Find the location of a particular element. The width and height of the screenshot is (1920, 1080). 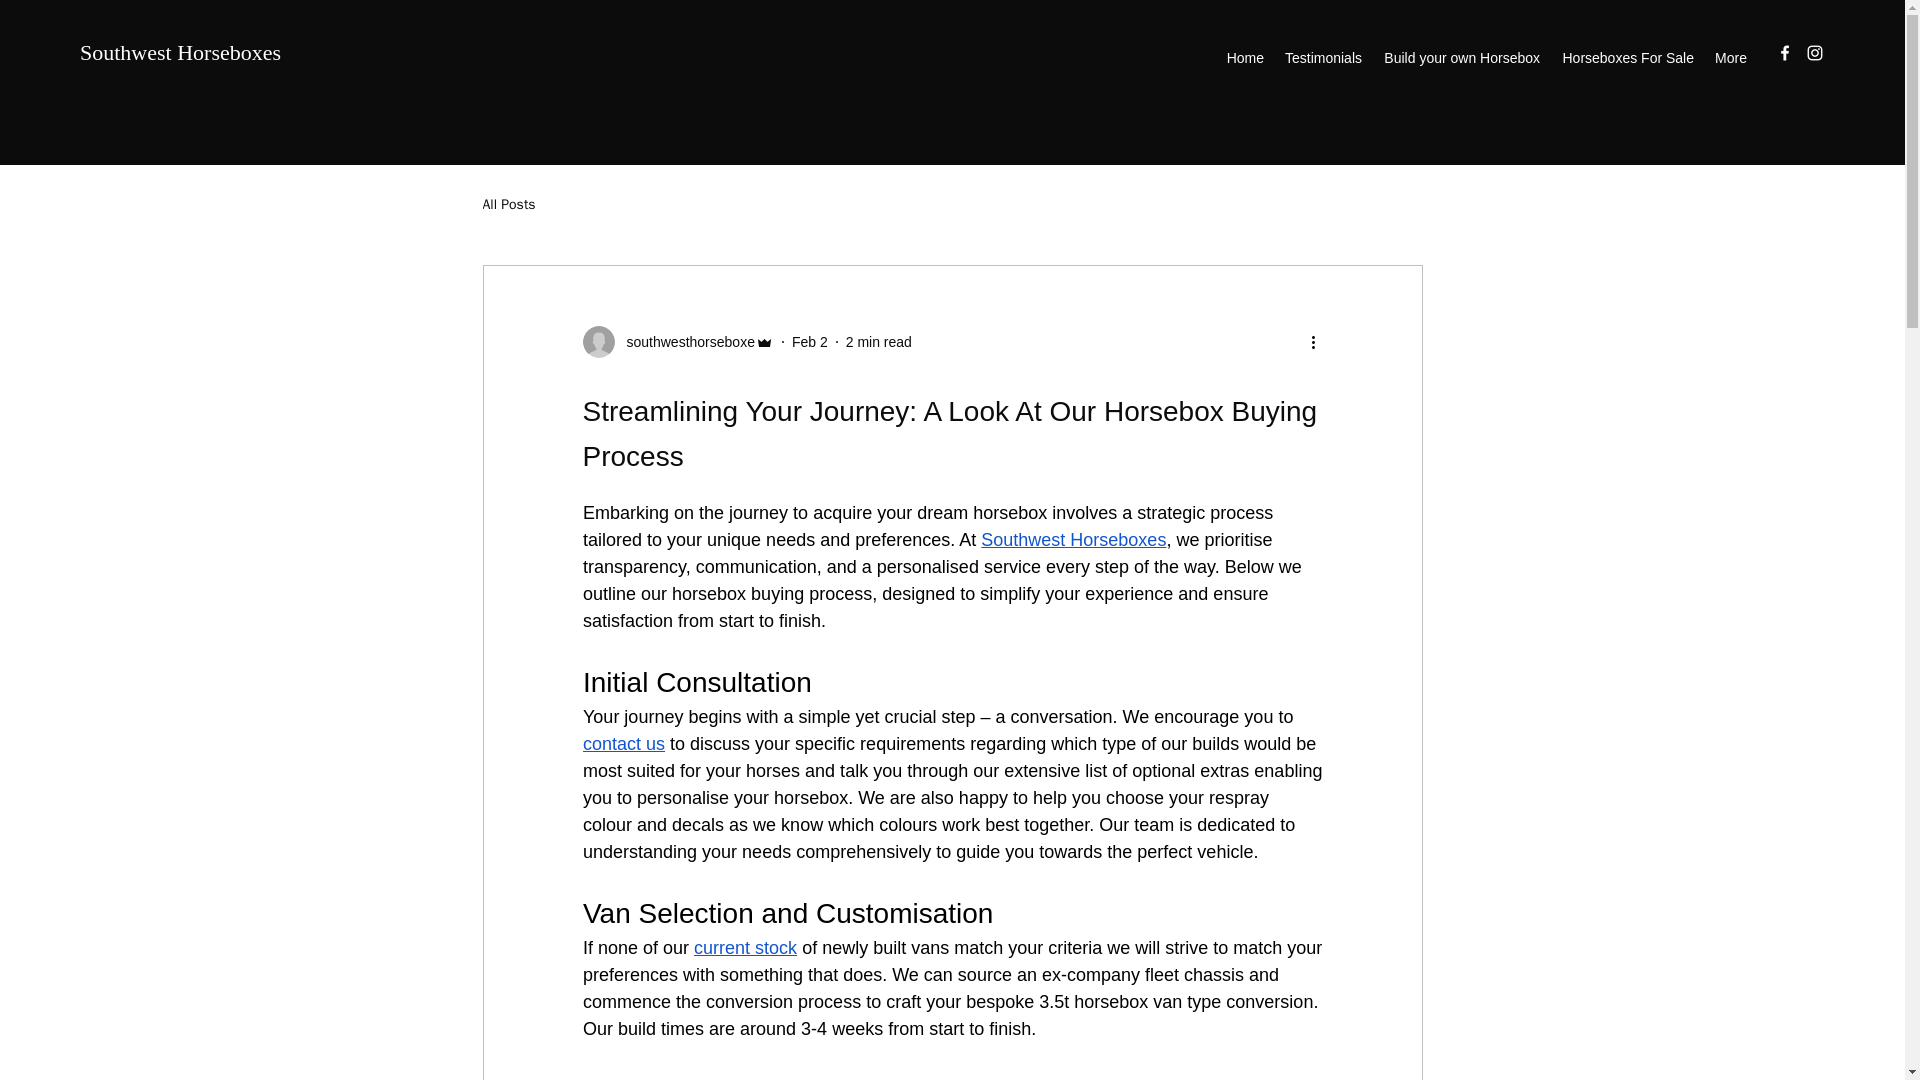

Southwest Horseboxes is located at coordinates (1073, 540).